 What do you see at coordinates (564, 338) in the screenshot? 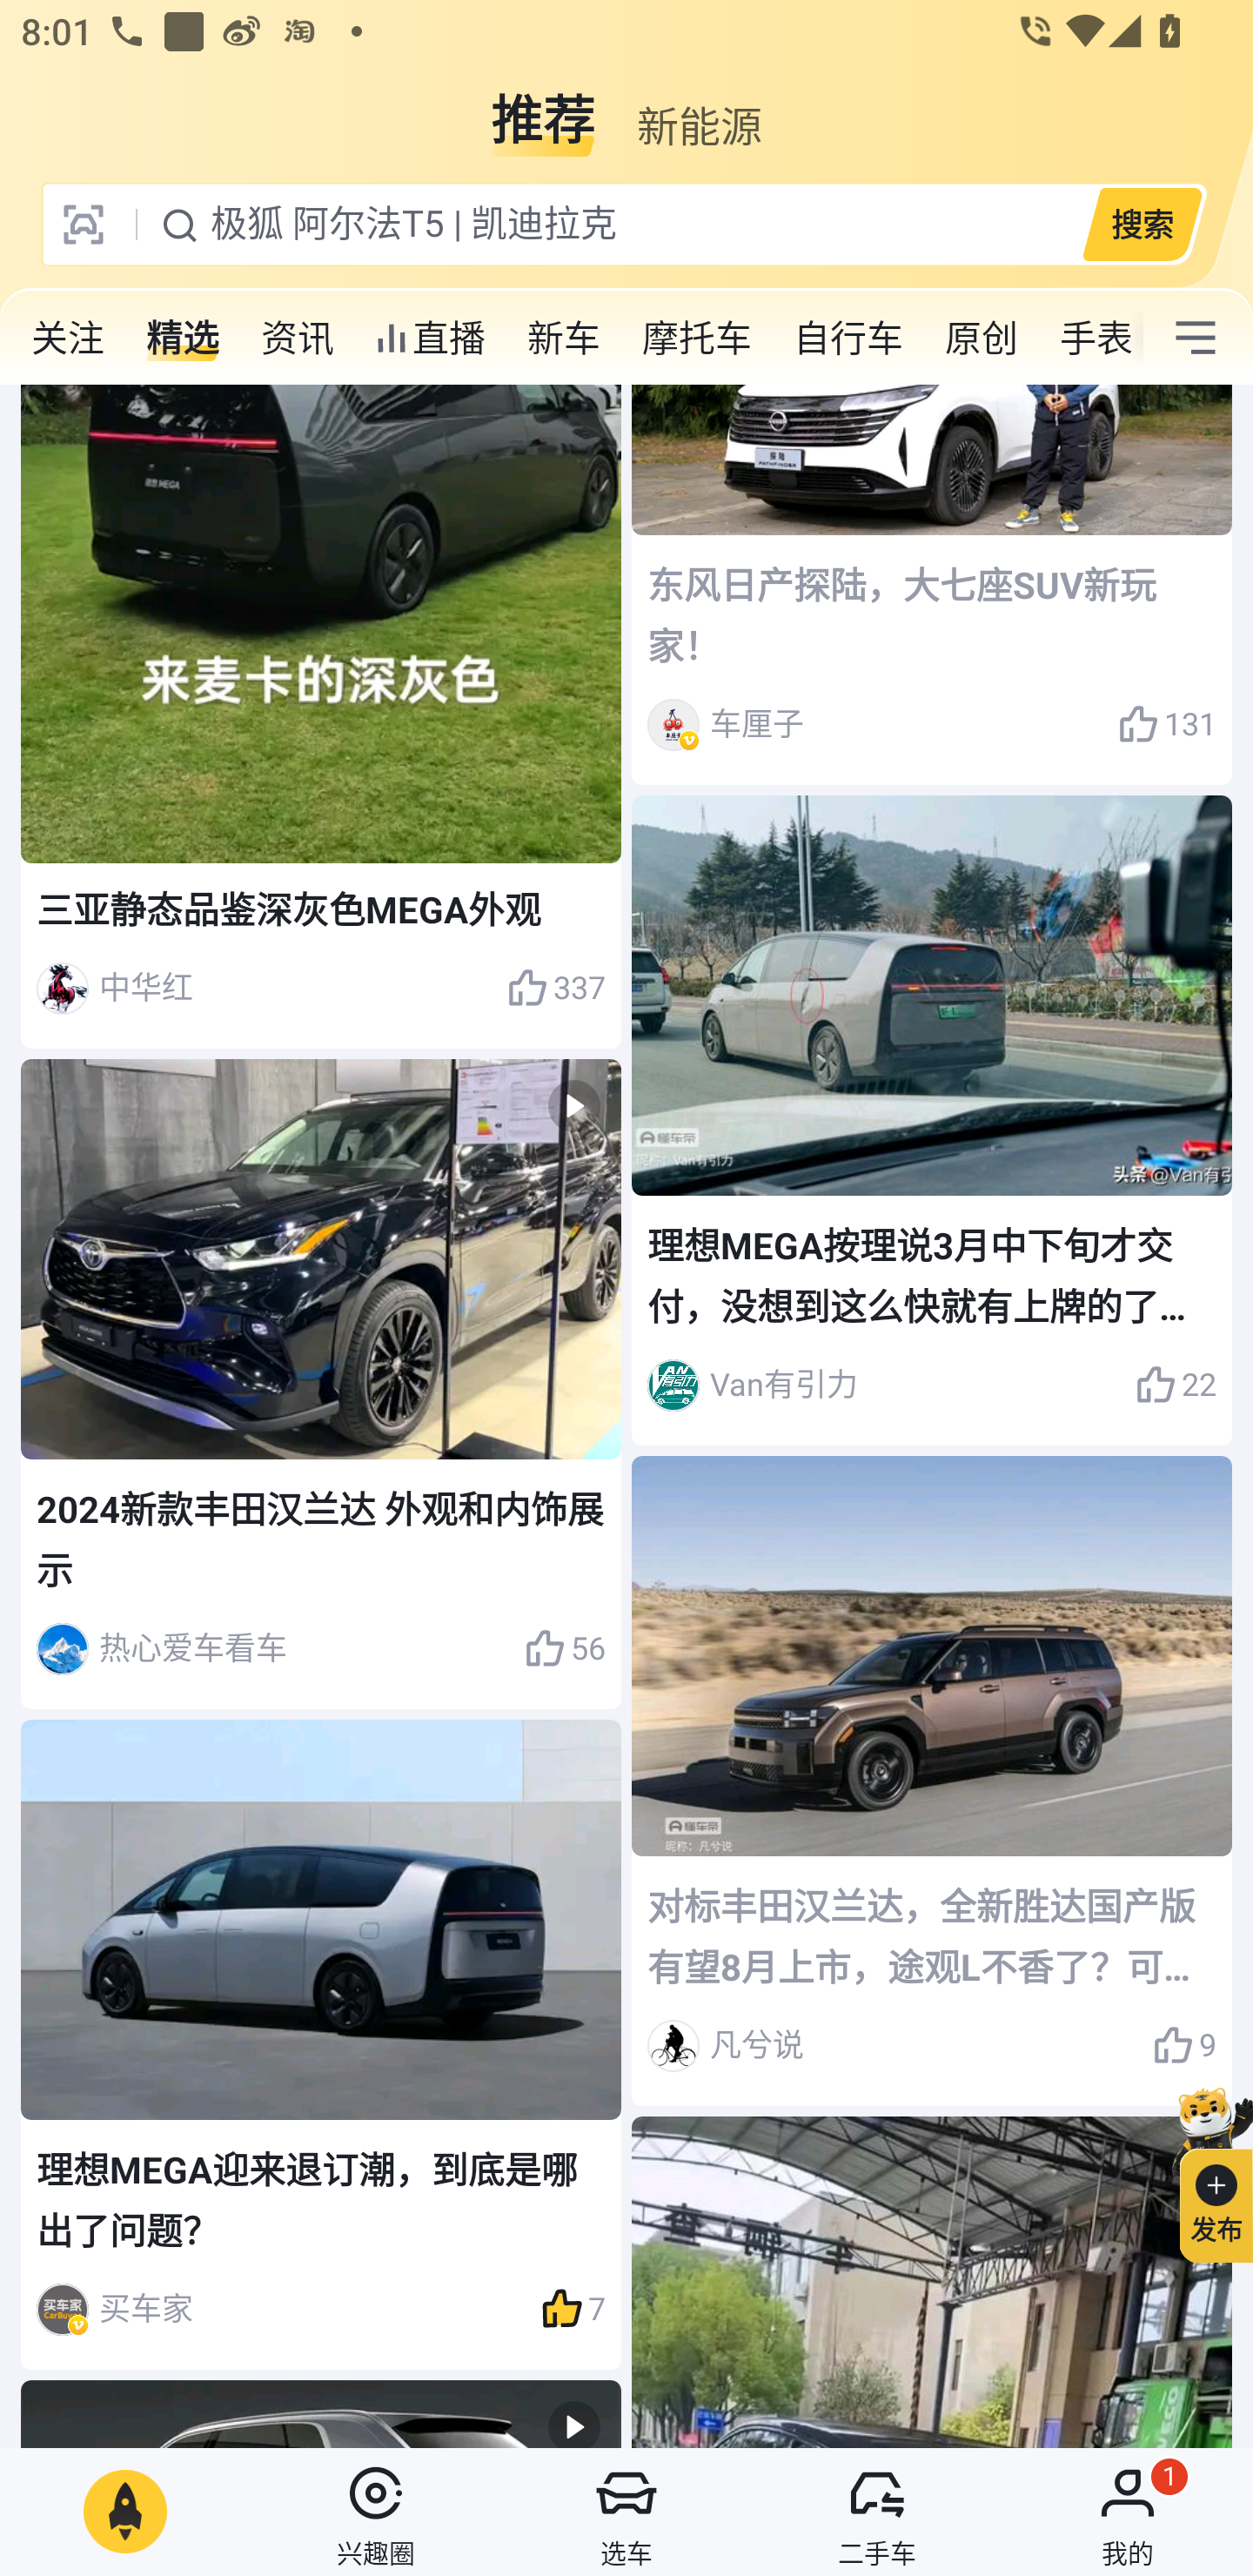
I see `新车` at bounding box center [564, 338].